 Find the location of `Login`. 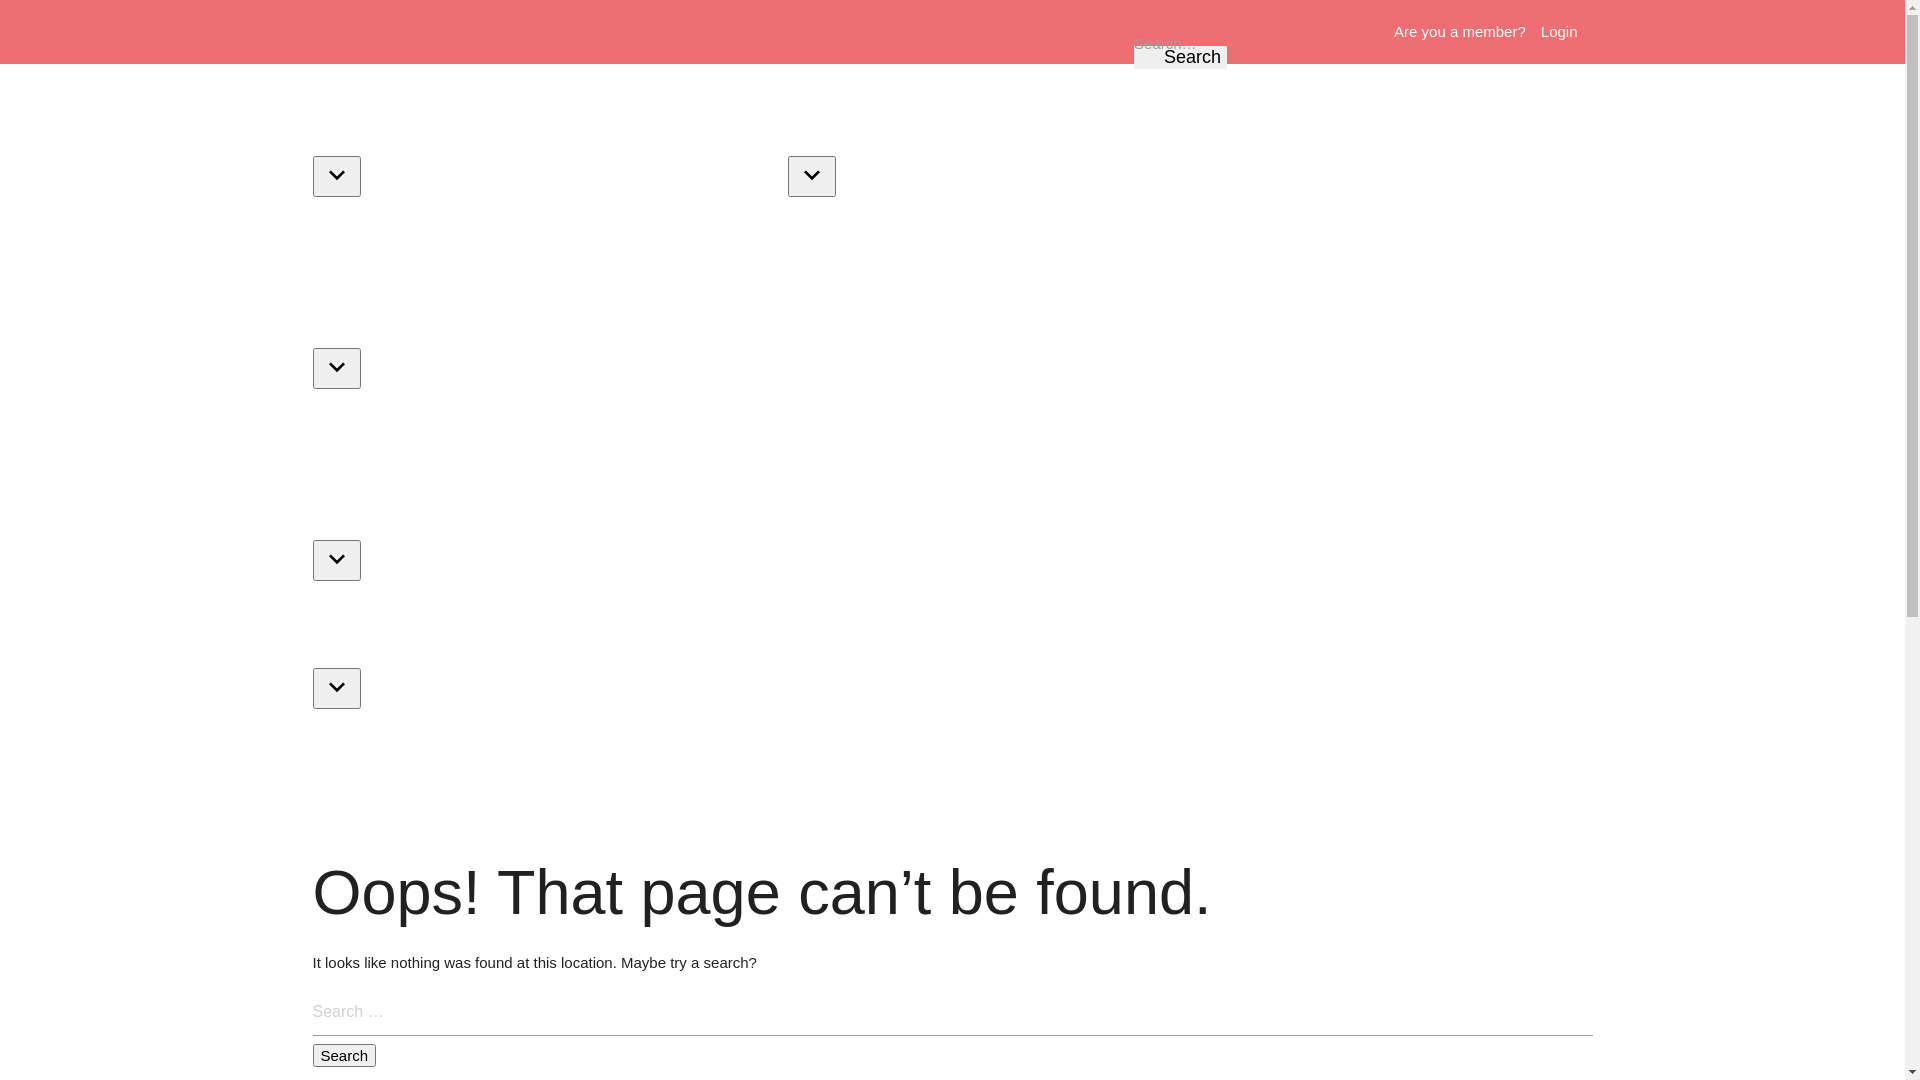

Login is located at coordinates (1560, 32).